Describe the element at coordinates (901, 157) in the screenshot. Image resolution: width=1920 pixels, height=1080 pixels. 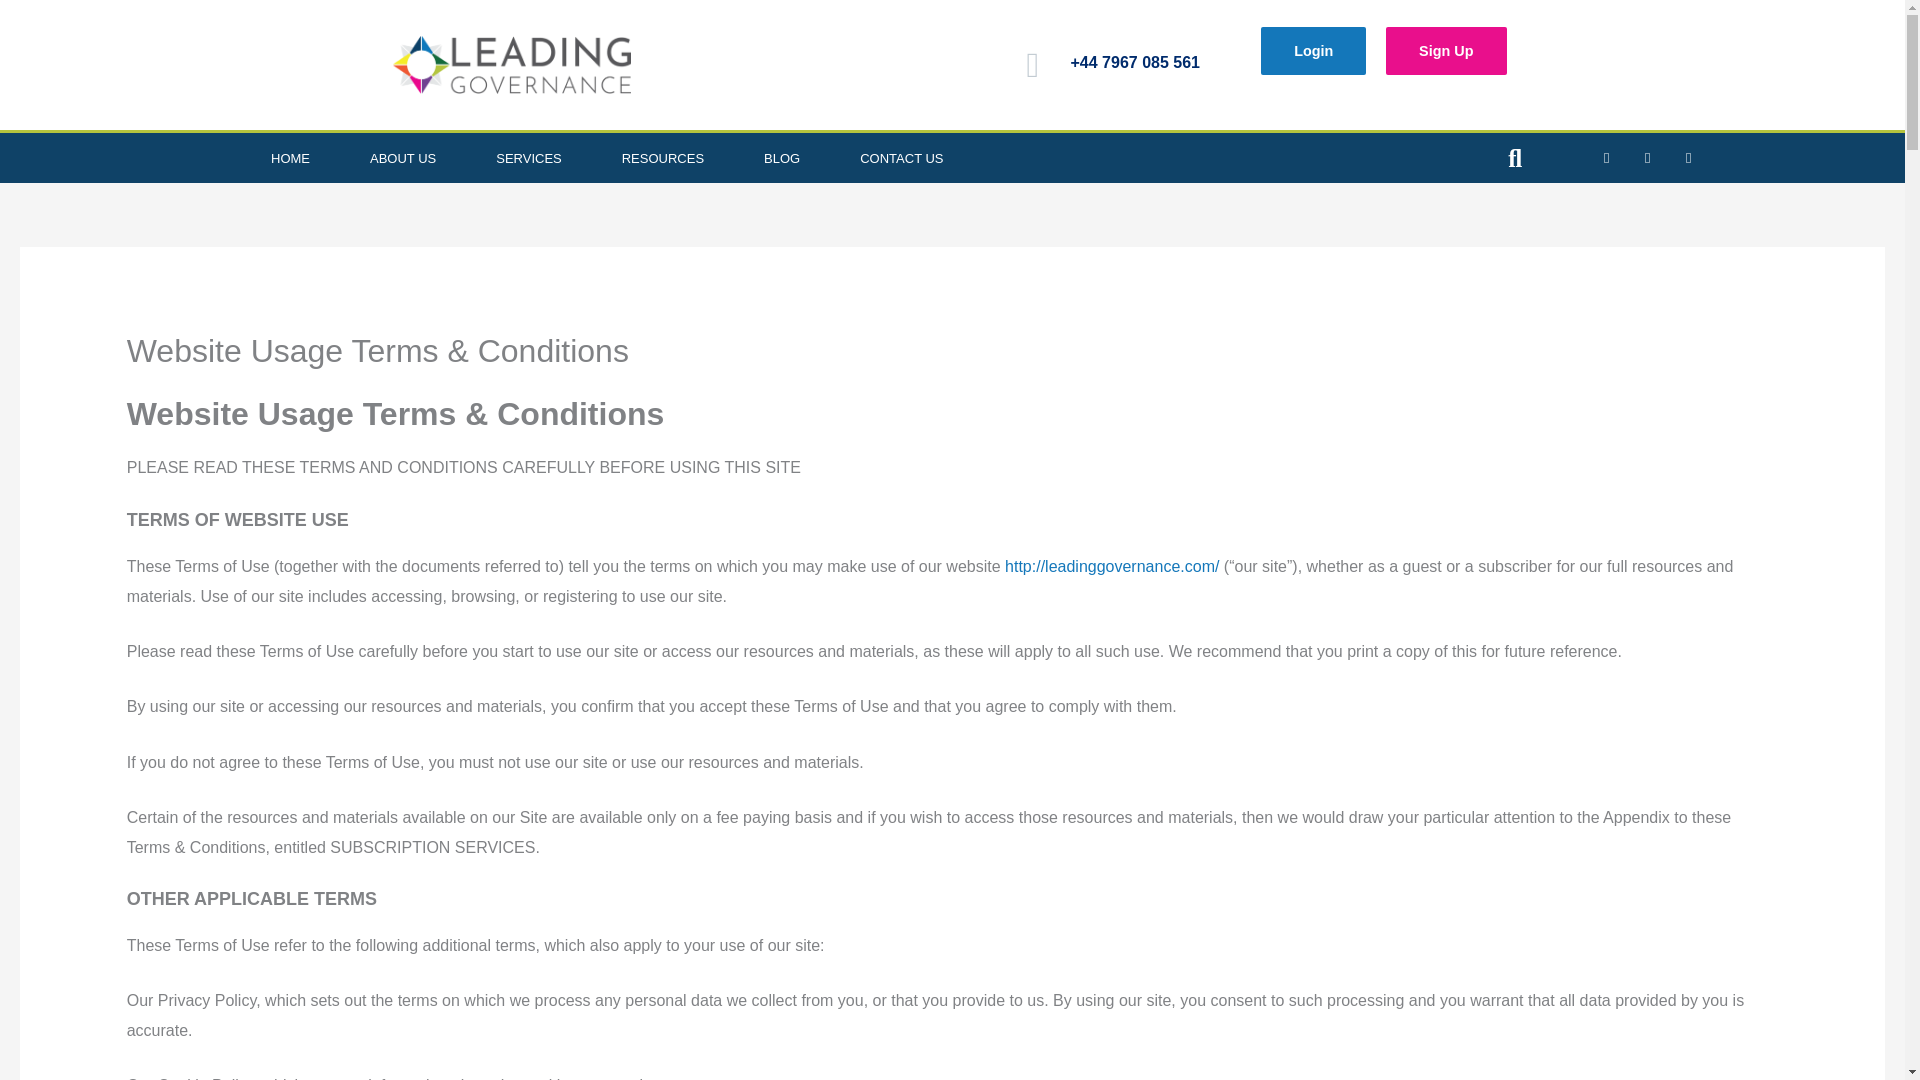
I see `CONTACT US` at that location.